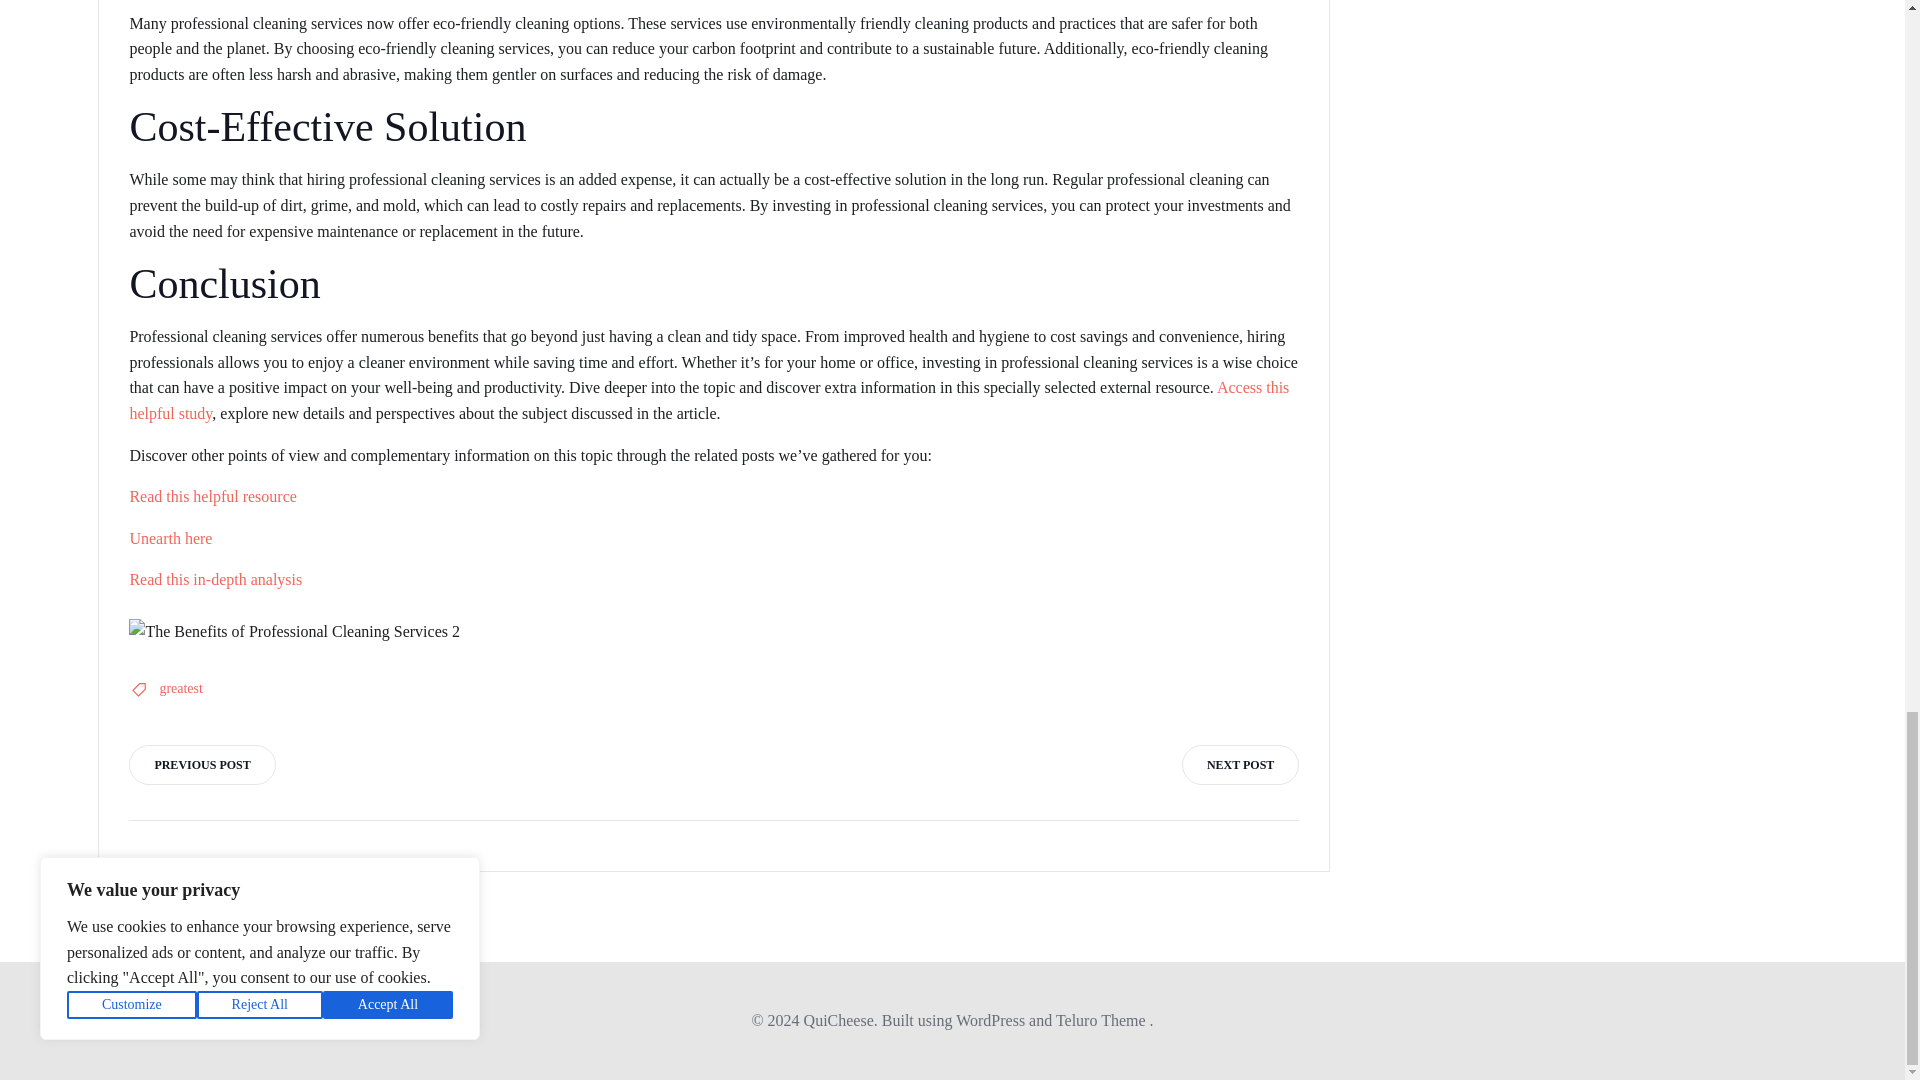  I want to click on PREVIOUS POST, so click(201, 765).